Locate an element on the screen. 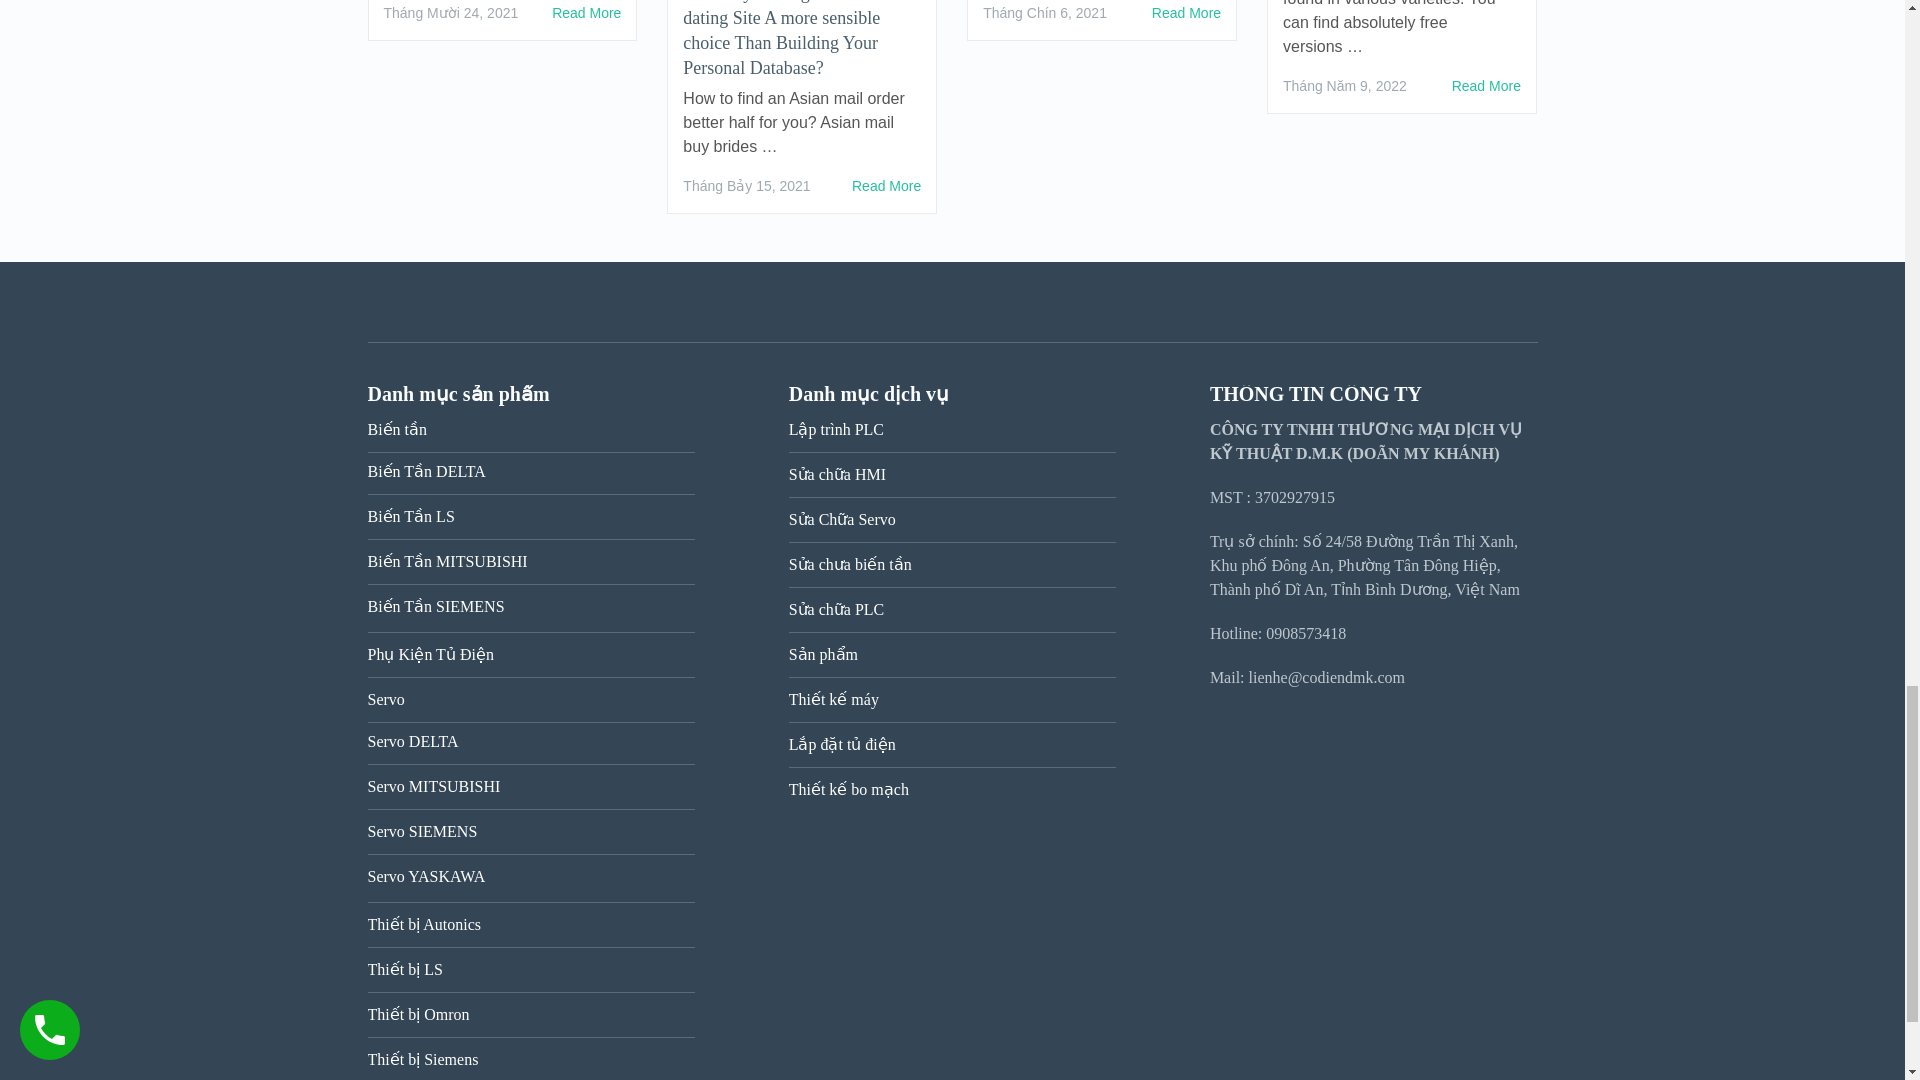  Ideal Wife Features is located at coordinates (1186, 12).